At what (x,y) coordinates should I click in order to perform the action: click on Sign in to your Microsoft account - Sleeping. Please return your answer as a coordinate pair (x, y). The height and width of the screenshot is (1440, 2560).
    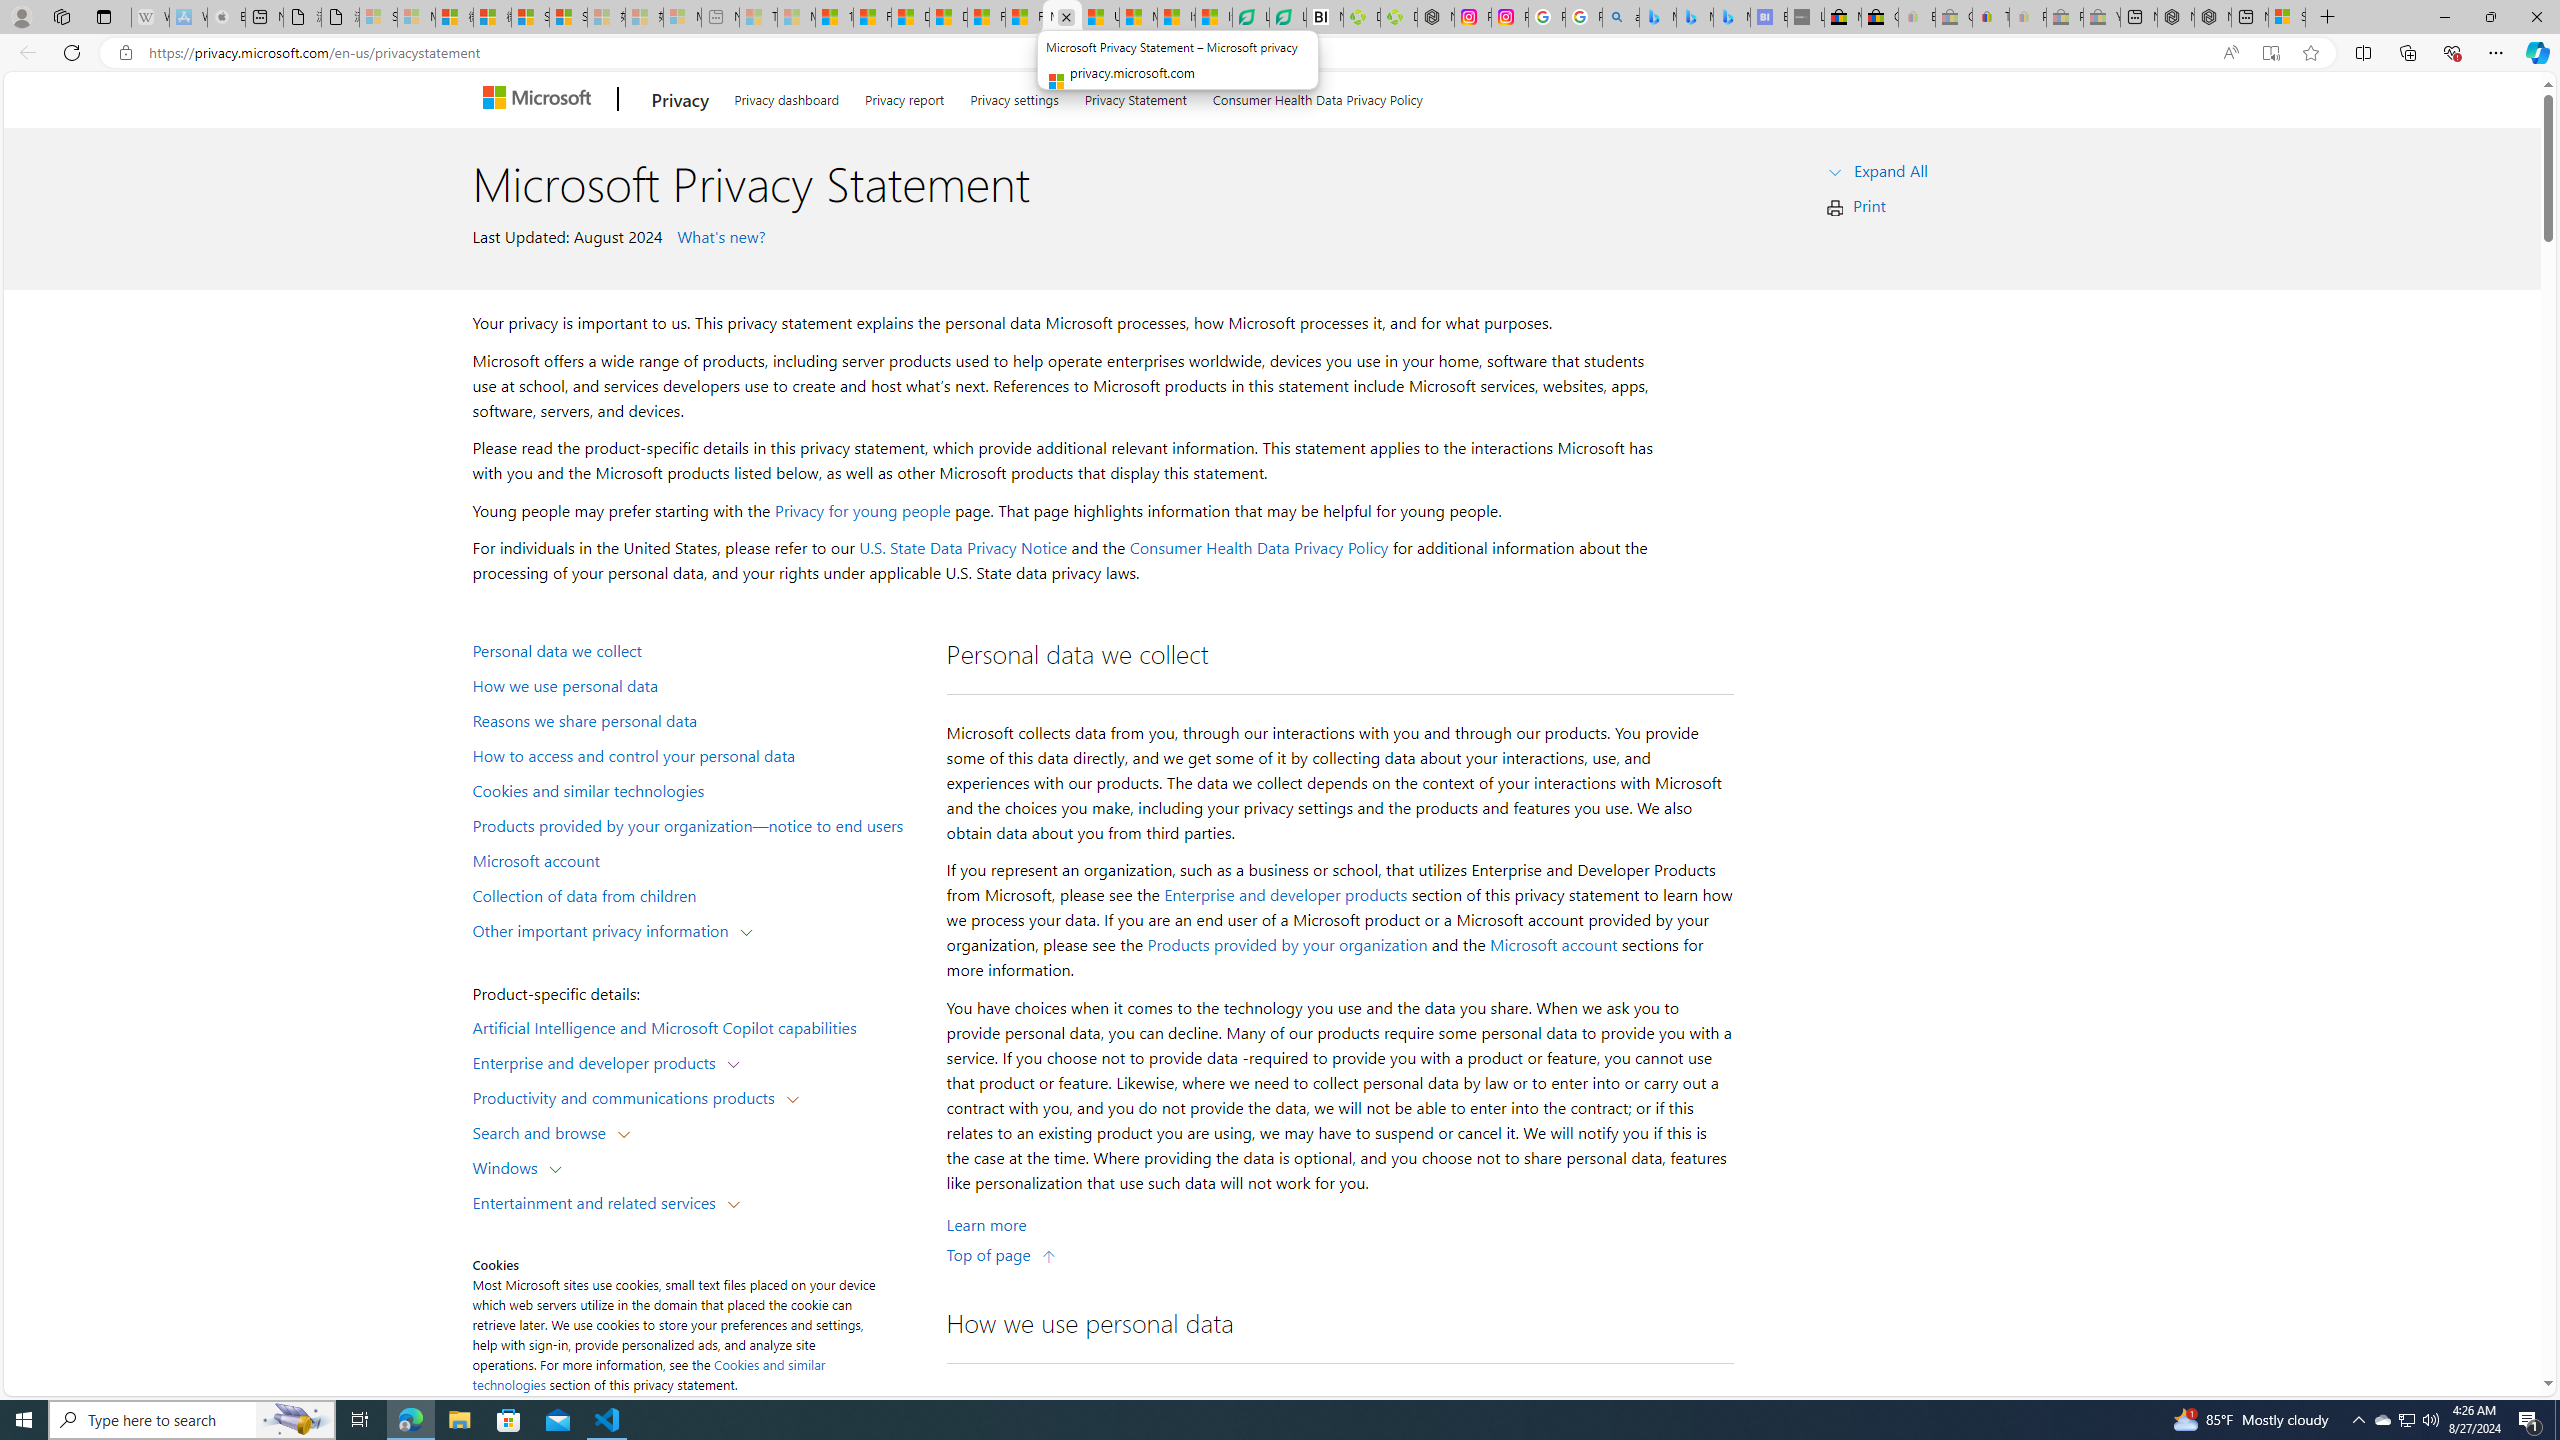
    Looking at the image, I should click on (378, 17).